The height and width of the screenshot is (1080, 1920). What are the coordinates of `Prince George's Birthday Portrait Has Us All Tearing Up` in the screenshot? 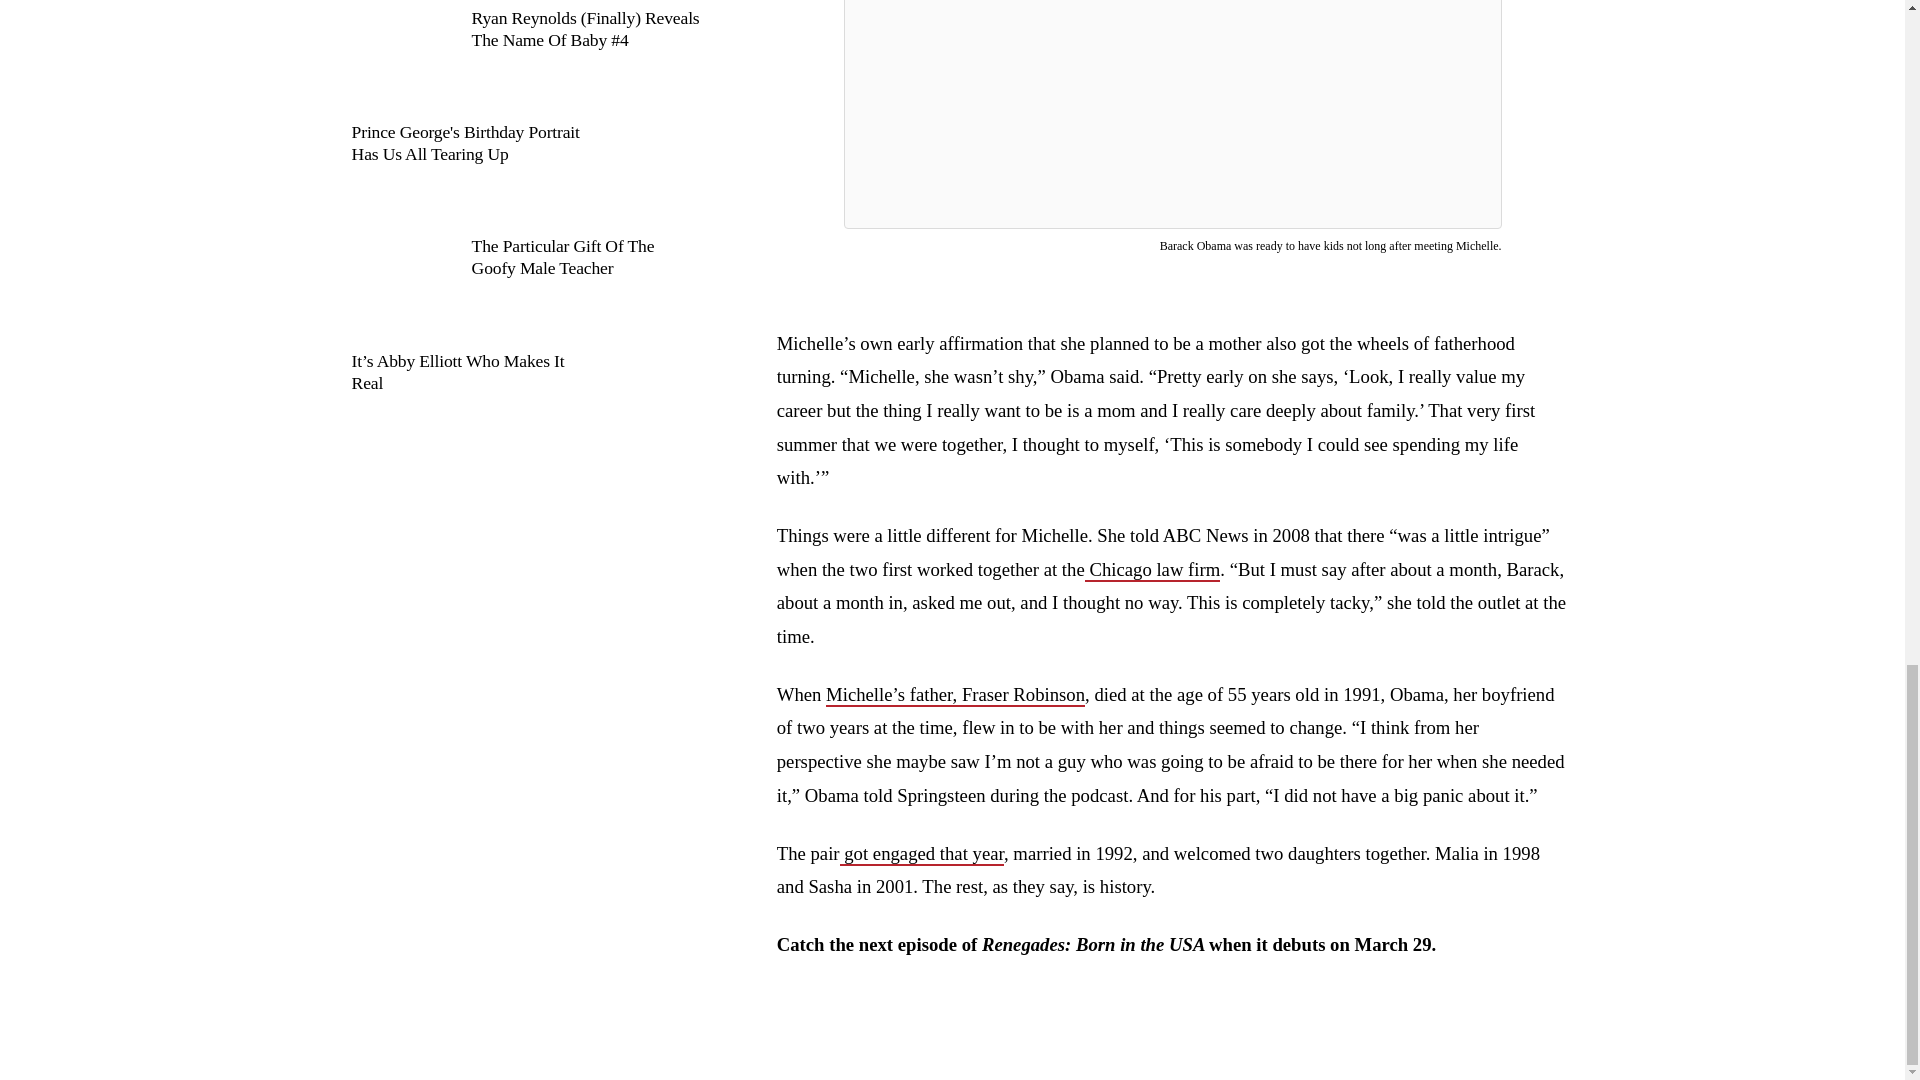 It's located at (526, 166).